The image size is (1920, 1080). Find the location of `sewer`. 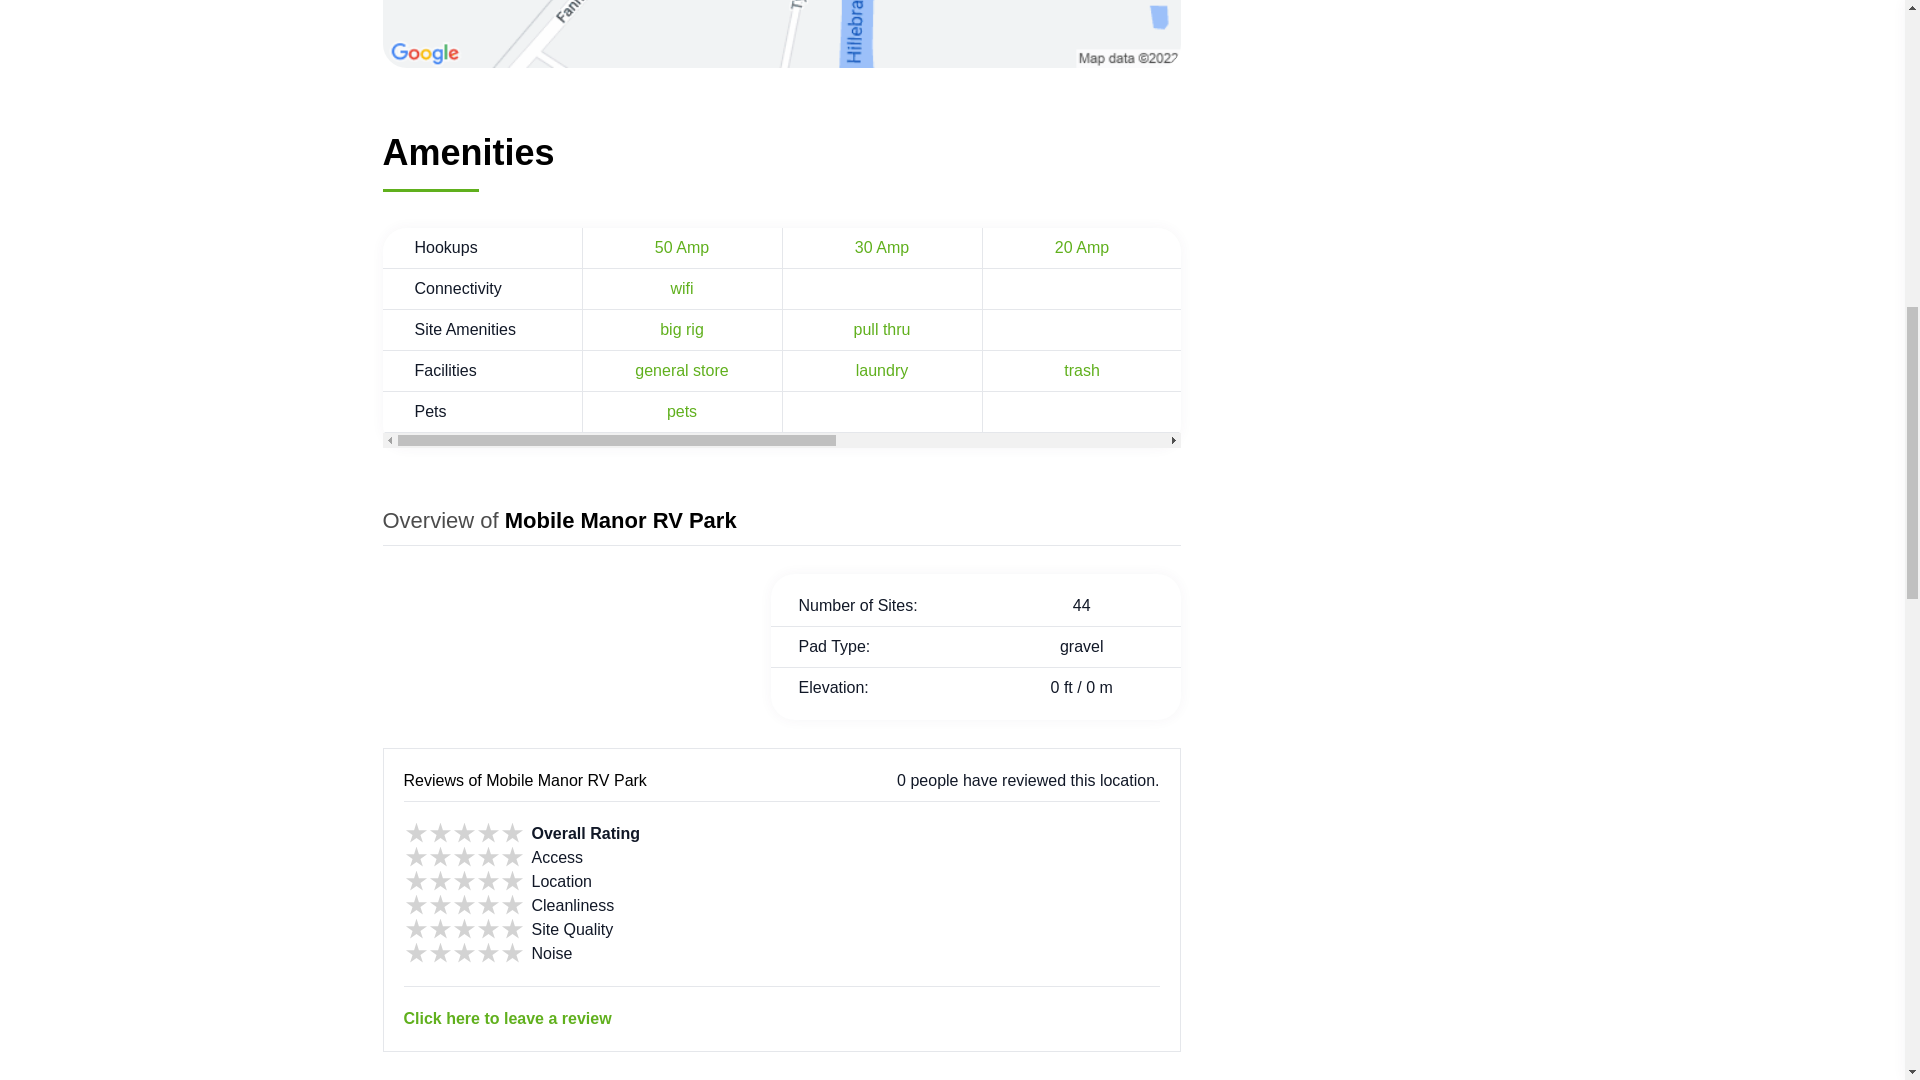

sewer is located at coordinates (1482, 246).